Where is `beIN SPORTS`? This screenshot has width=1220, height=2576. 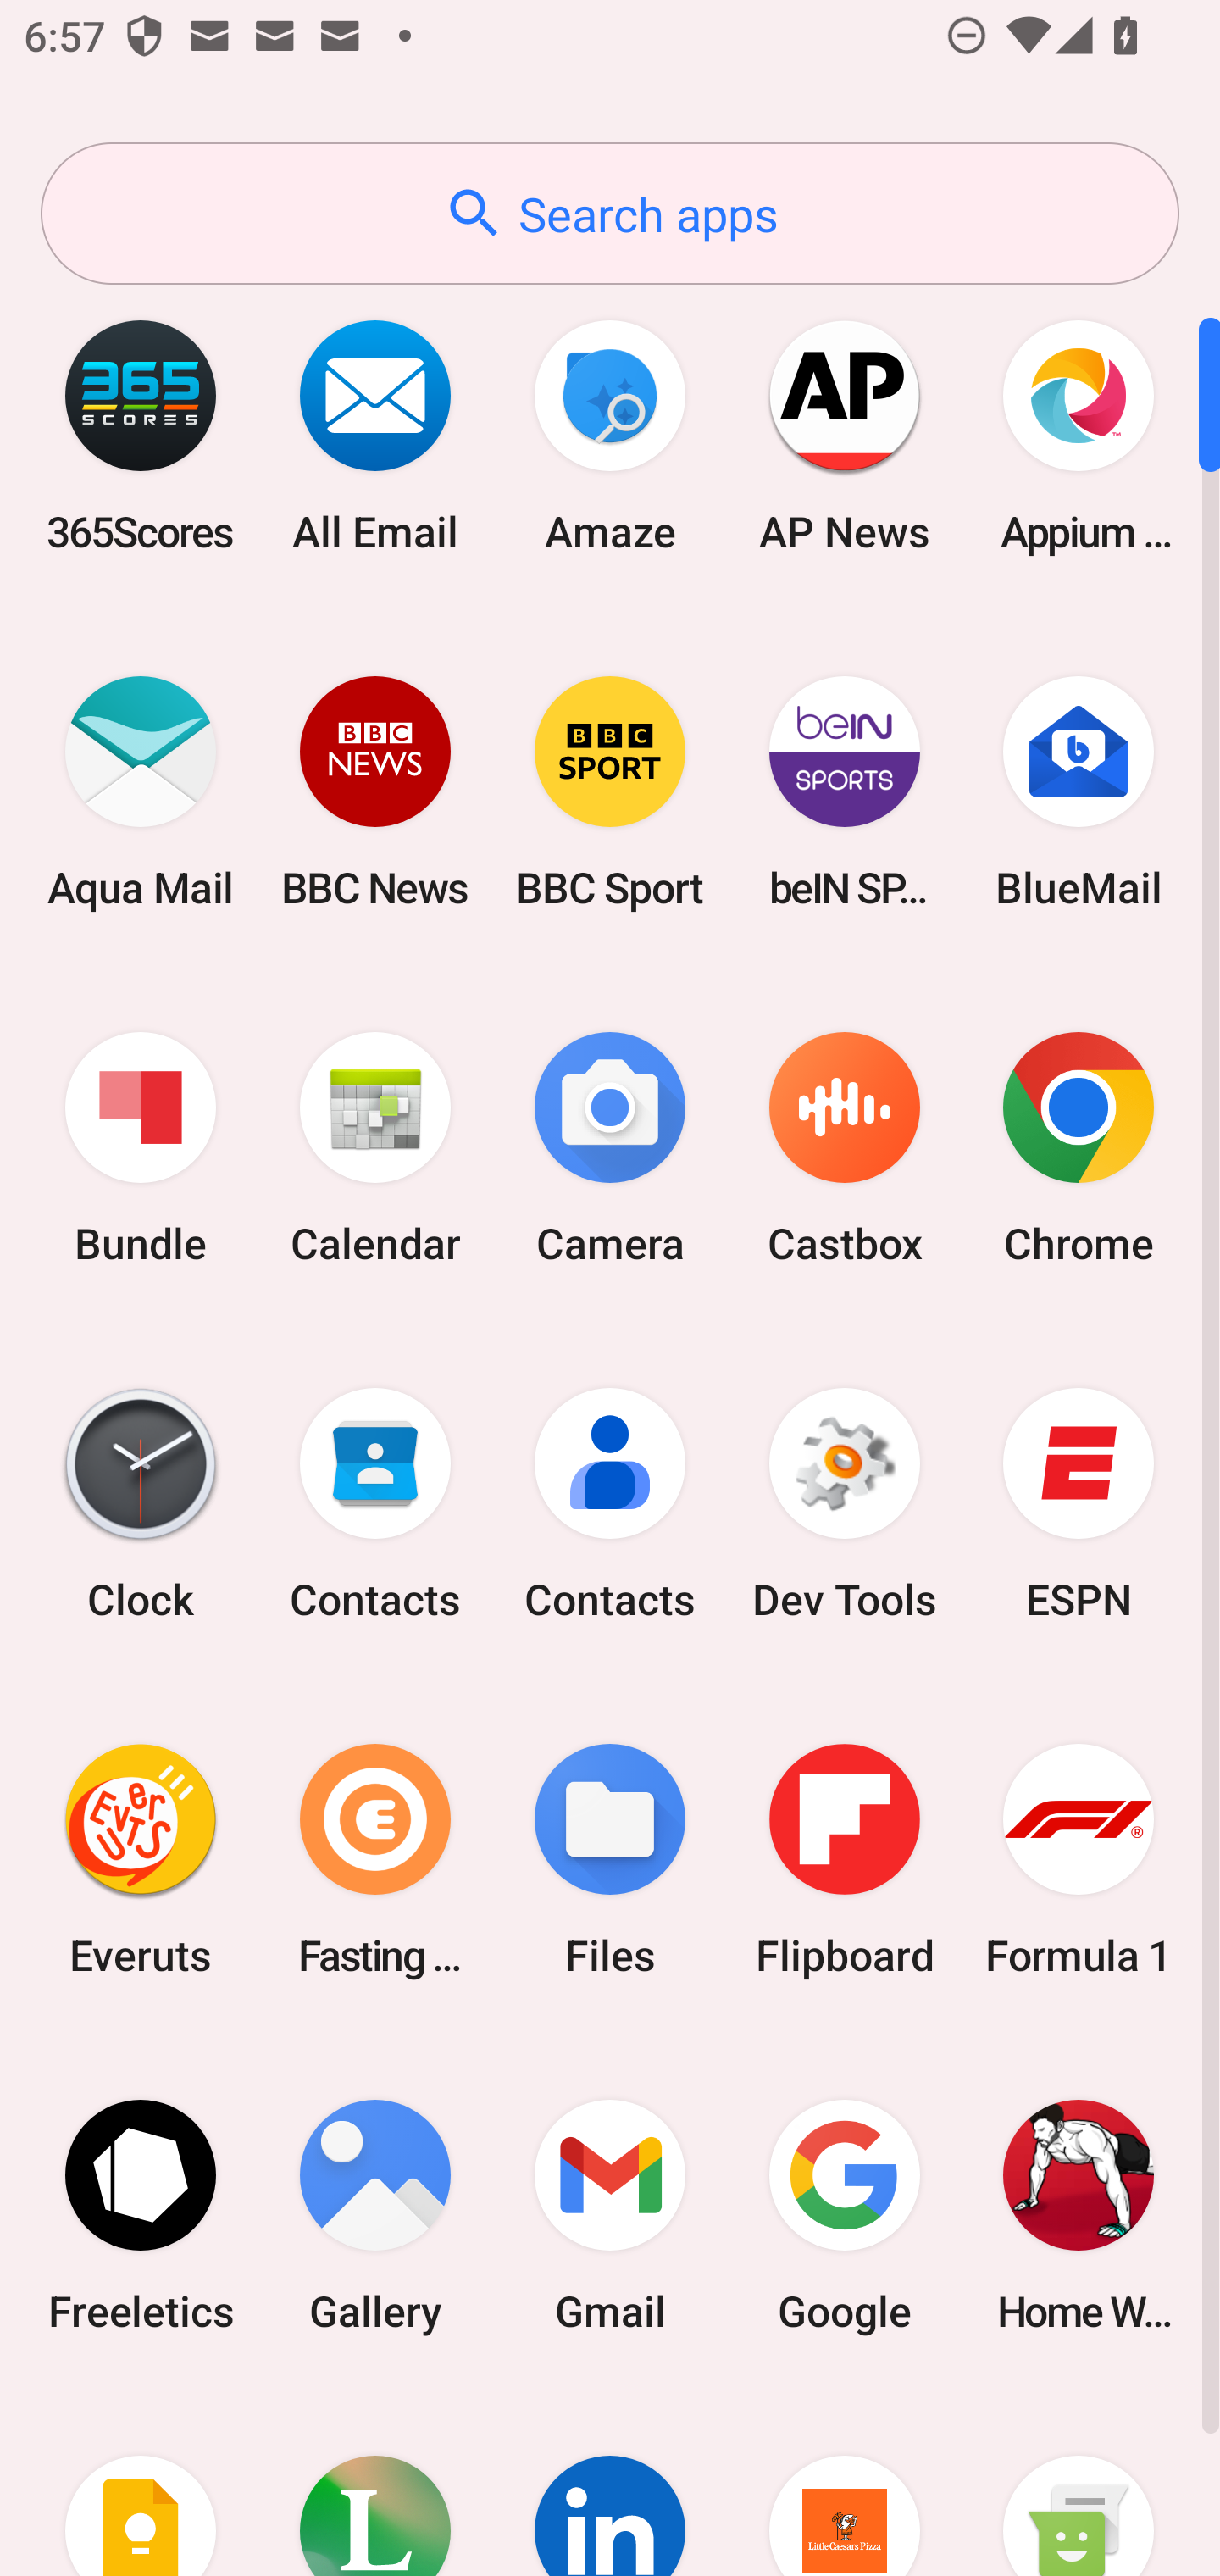
beIN SPORTS is located at coordinates (844, 791).